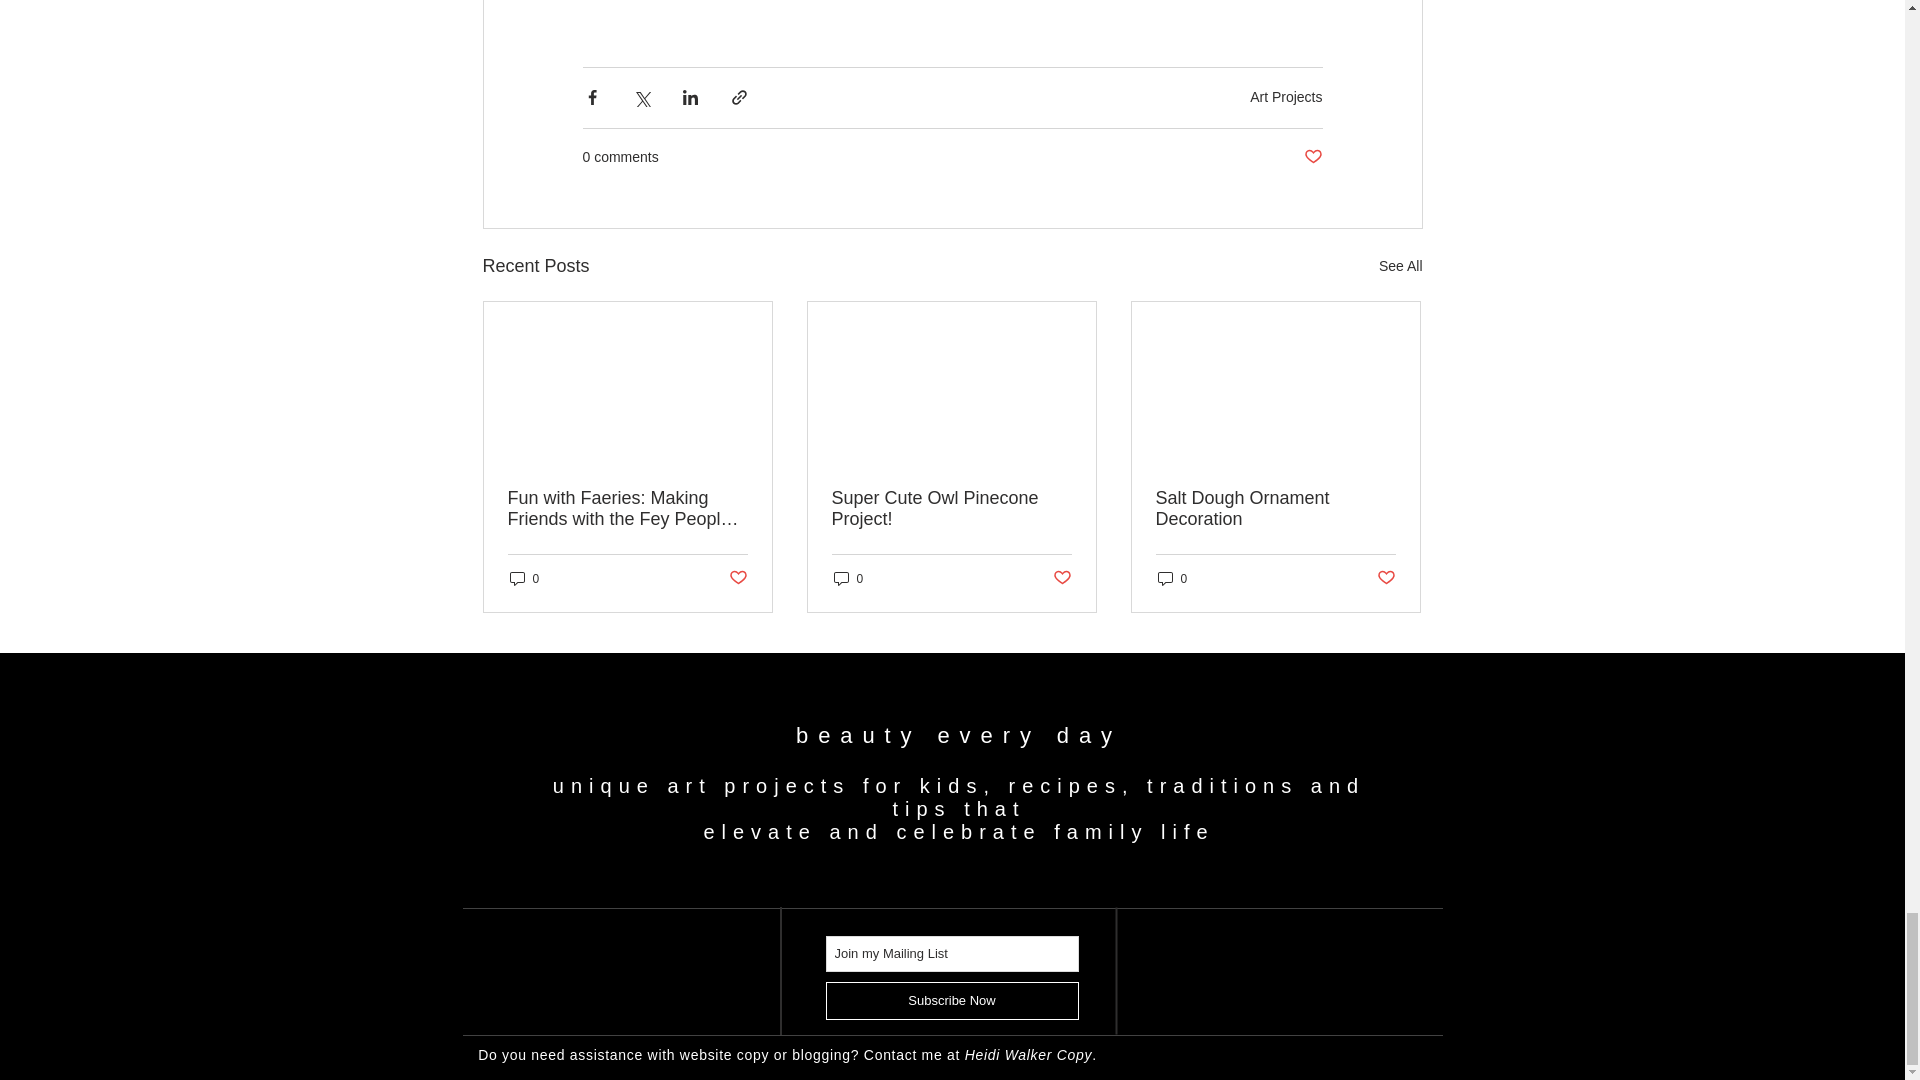 The width and height of the screenshot is (1920, 1080). Describe the element at coordinates (848, 578) in the screenshot. I see `0` at that location.